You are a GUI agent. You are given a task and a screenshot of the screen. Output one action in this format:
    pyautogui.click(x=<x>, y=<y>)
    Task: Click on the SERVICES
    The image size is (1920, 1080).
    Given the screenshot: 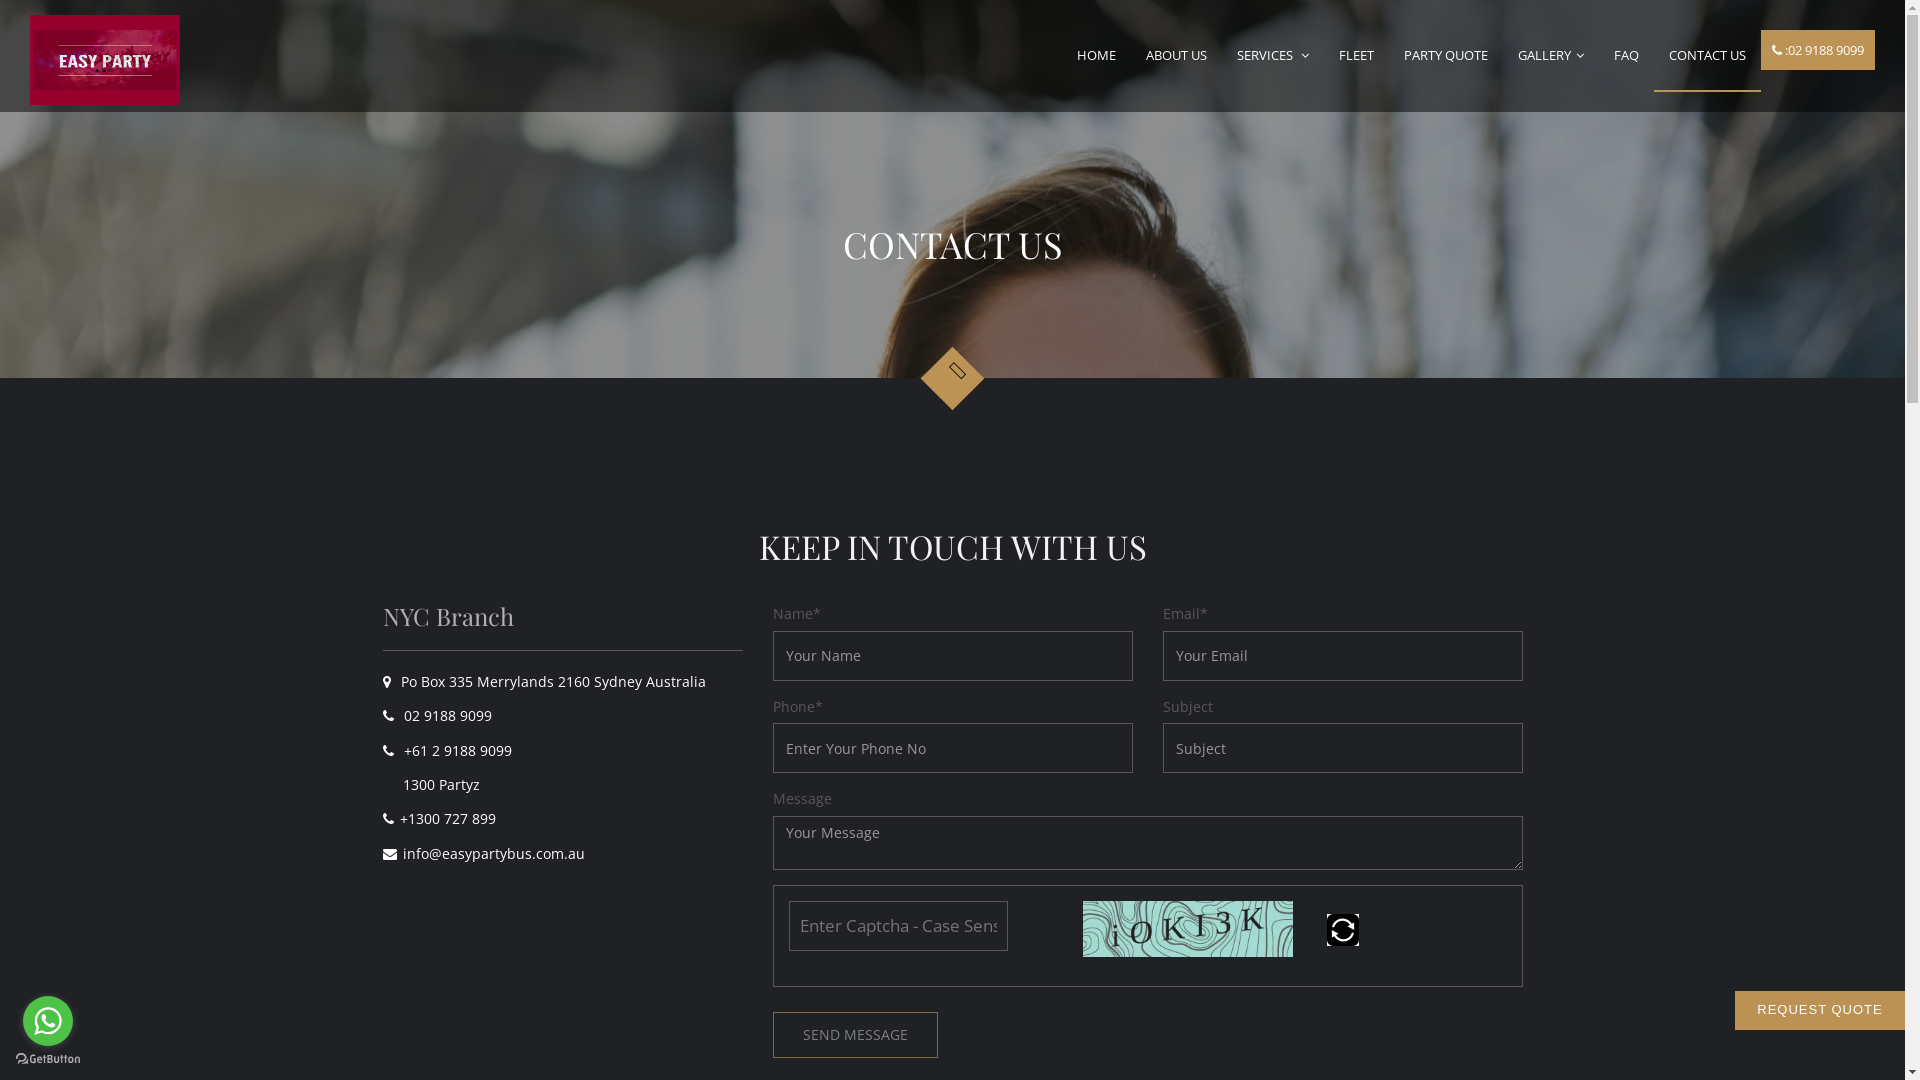 What is the action you would take?
    pyautogui.click(x=1273, y=55)
    